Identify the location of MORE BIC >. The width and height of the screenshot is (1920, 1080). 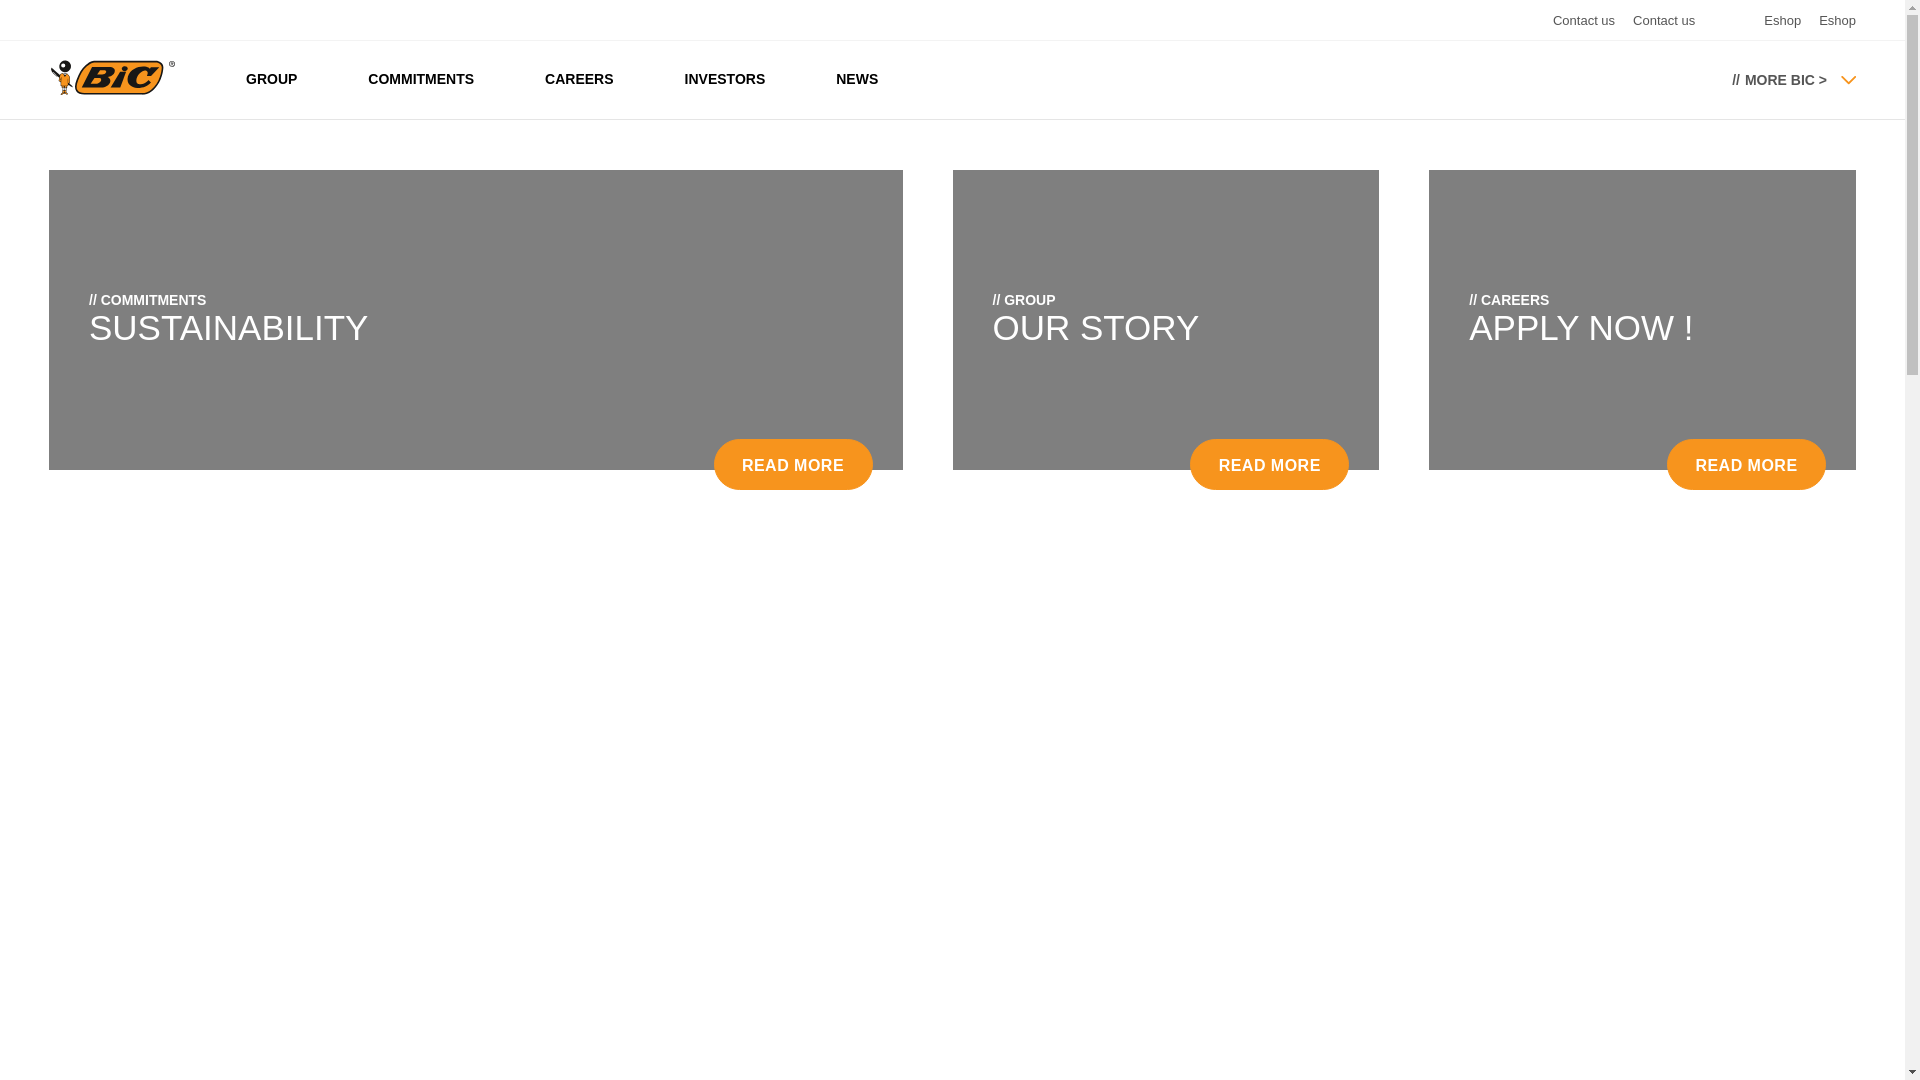
(1780, 80).